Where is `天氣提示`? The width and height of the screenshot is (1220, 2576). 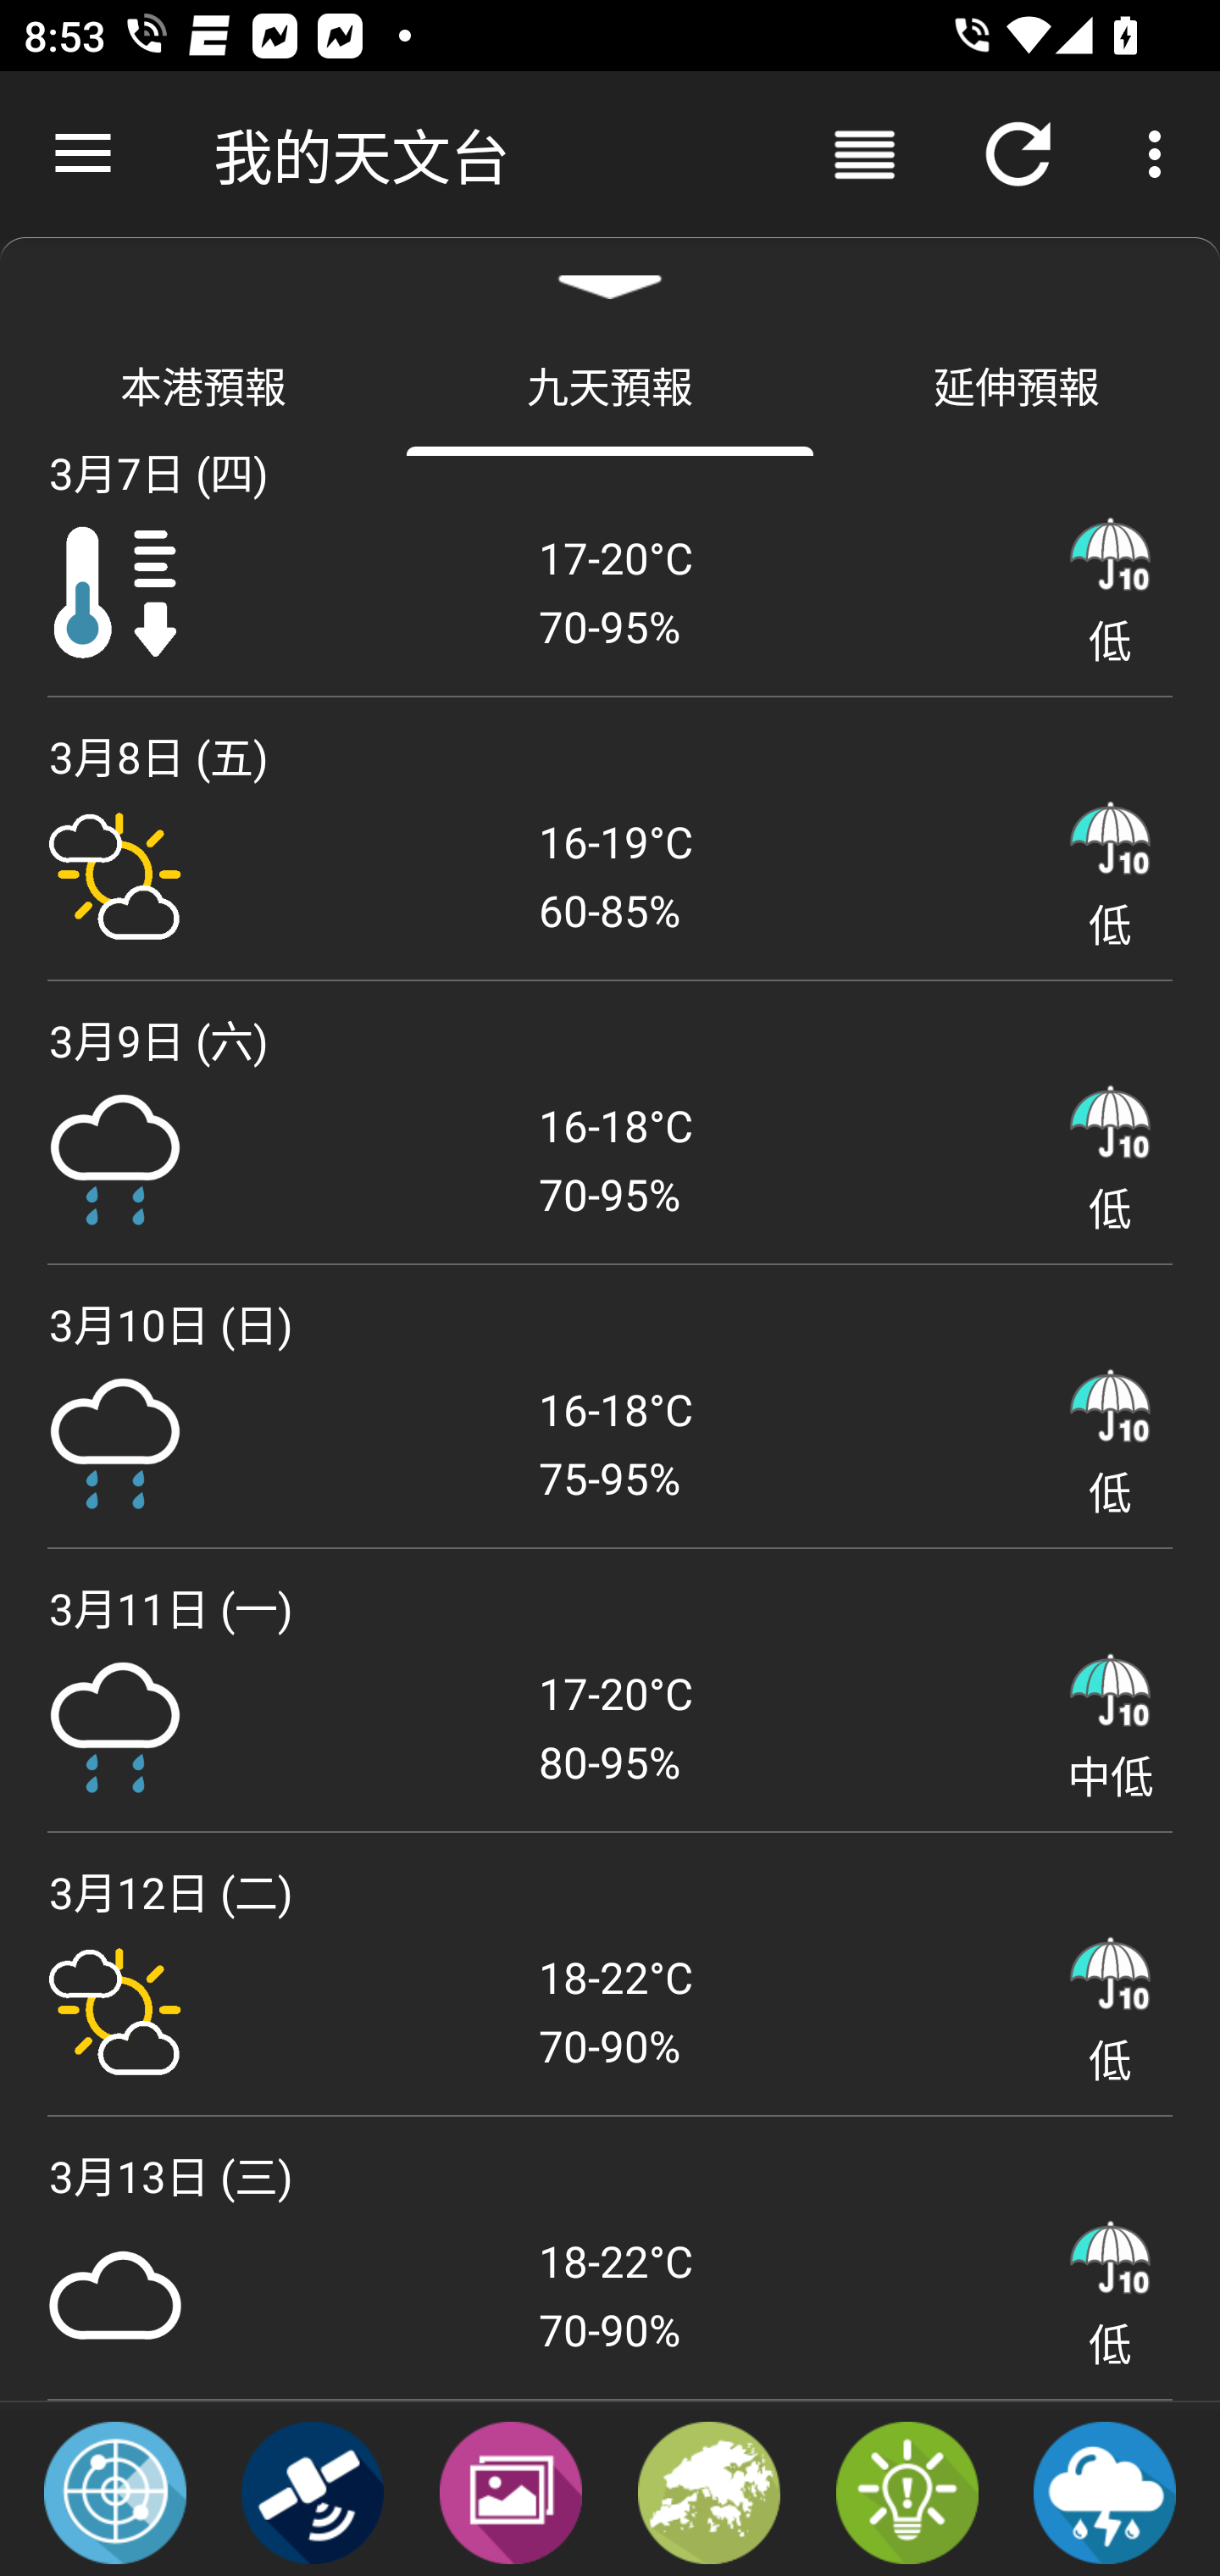 天氣提示 is located at coordinates (907, 2491).